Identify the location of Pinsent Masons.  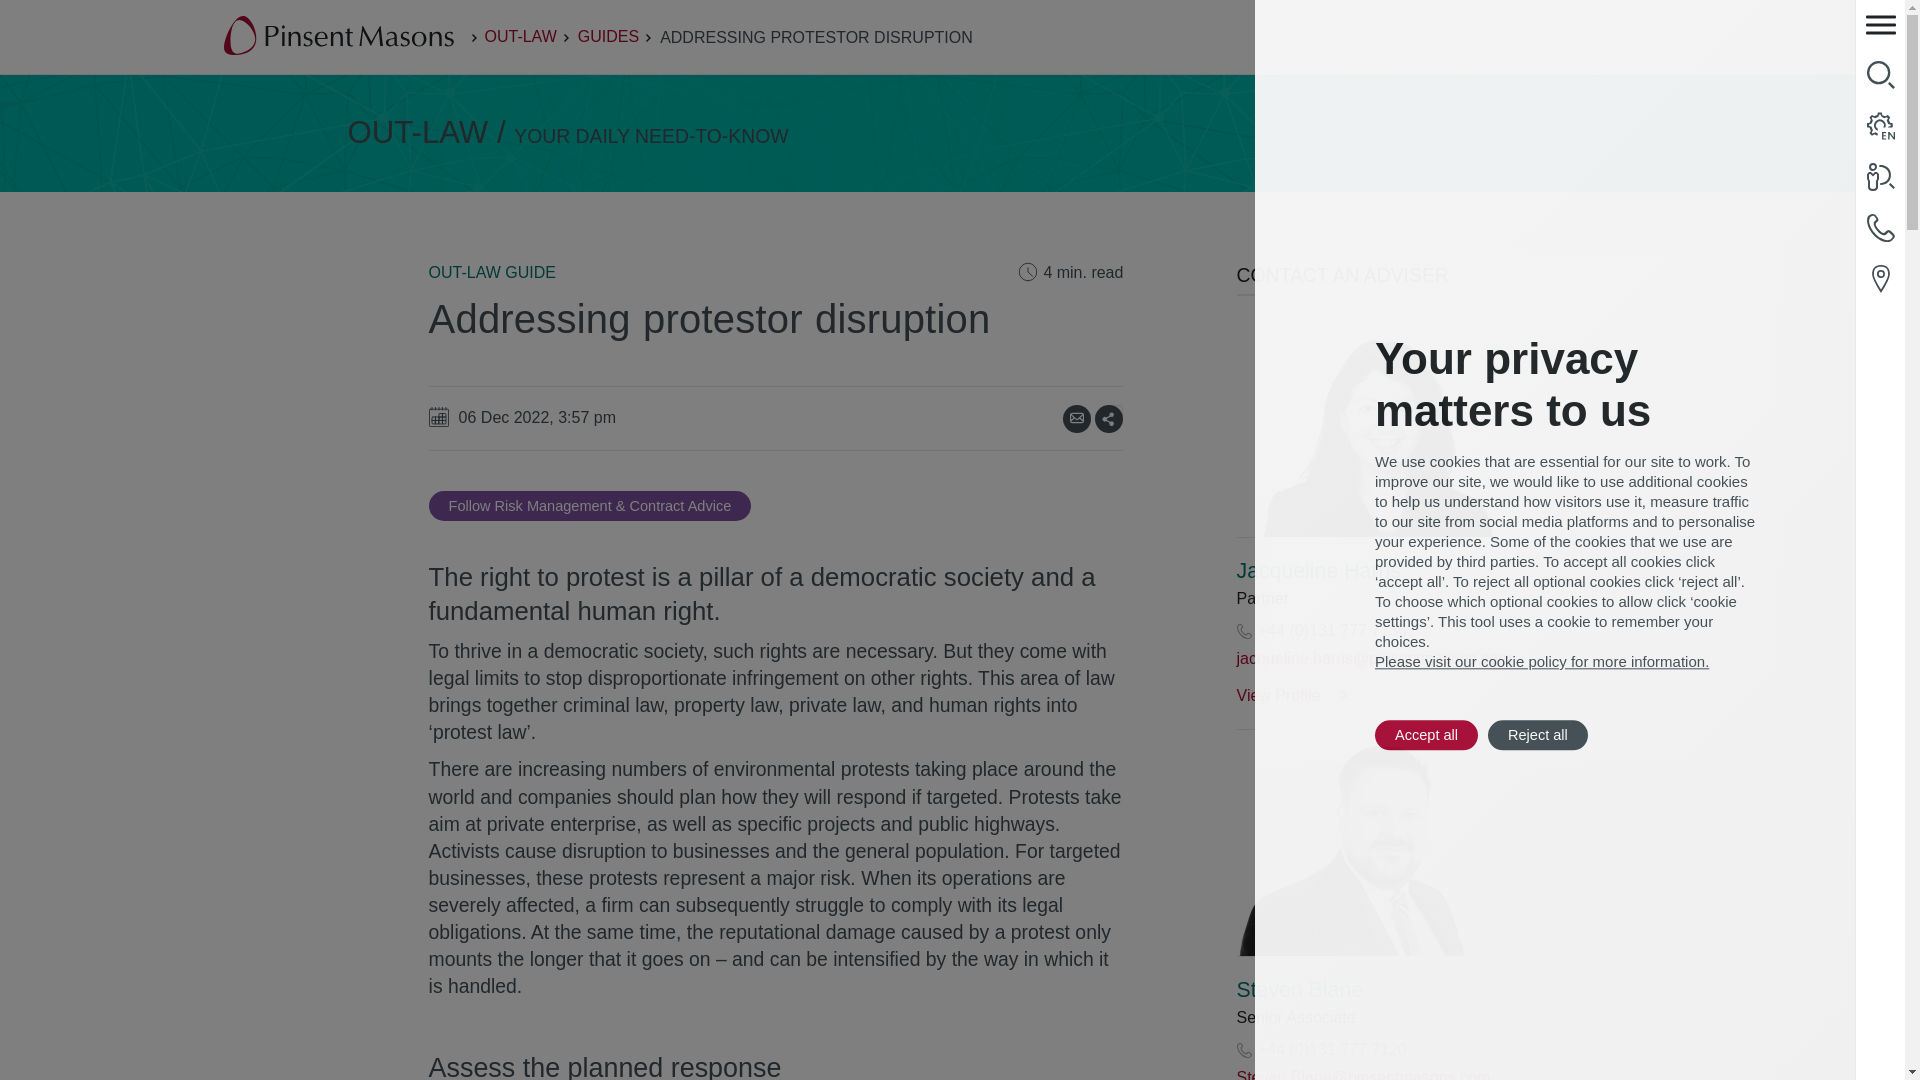
(340, 37).